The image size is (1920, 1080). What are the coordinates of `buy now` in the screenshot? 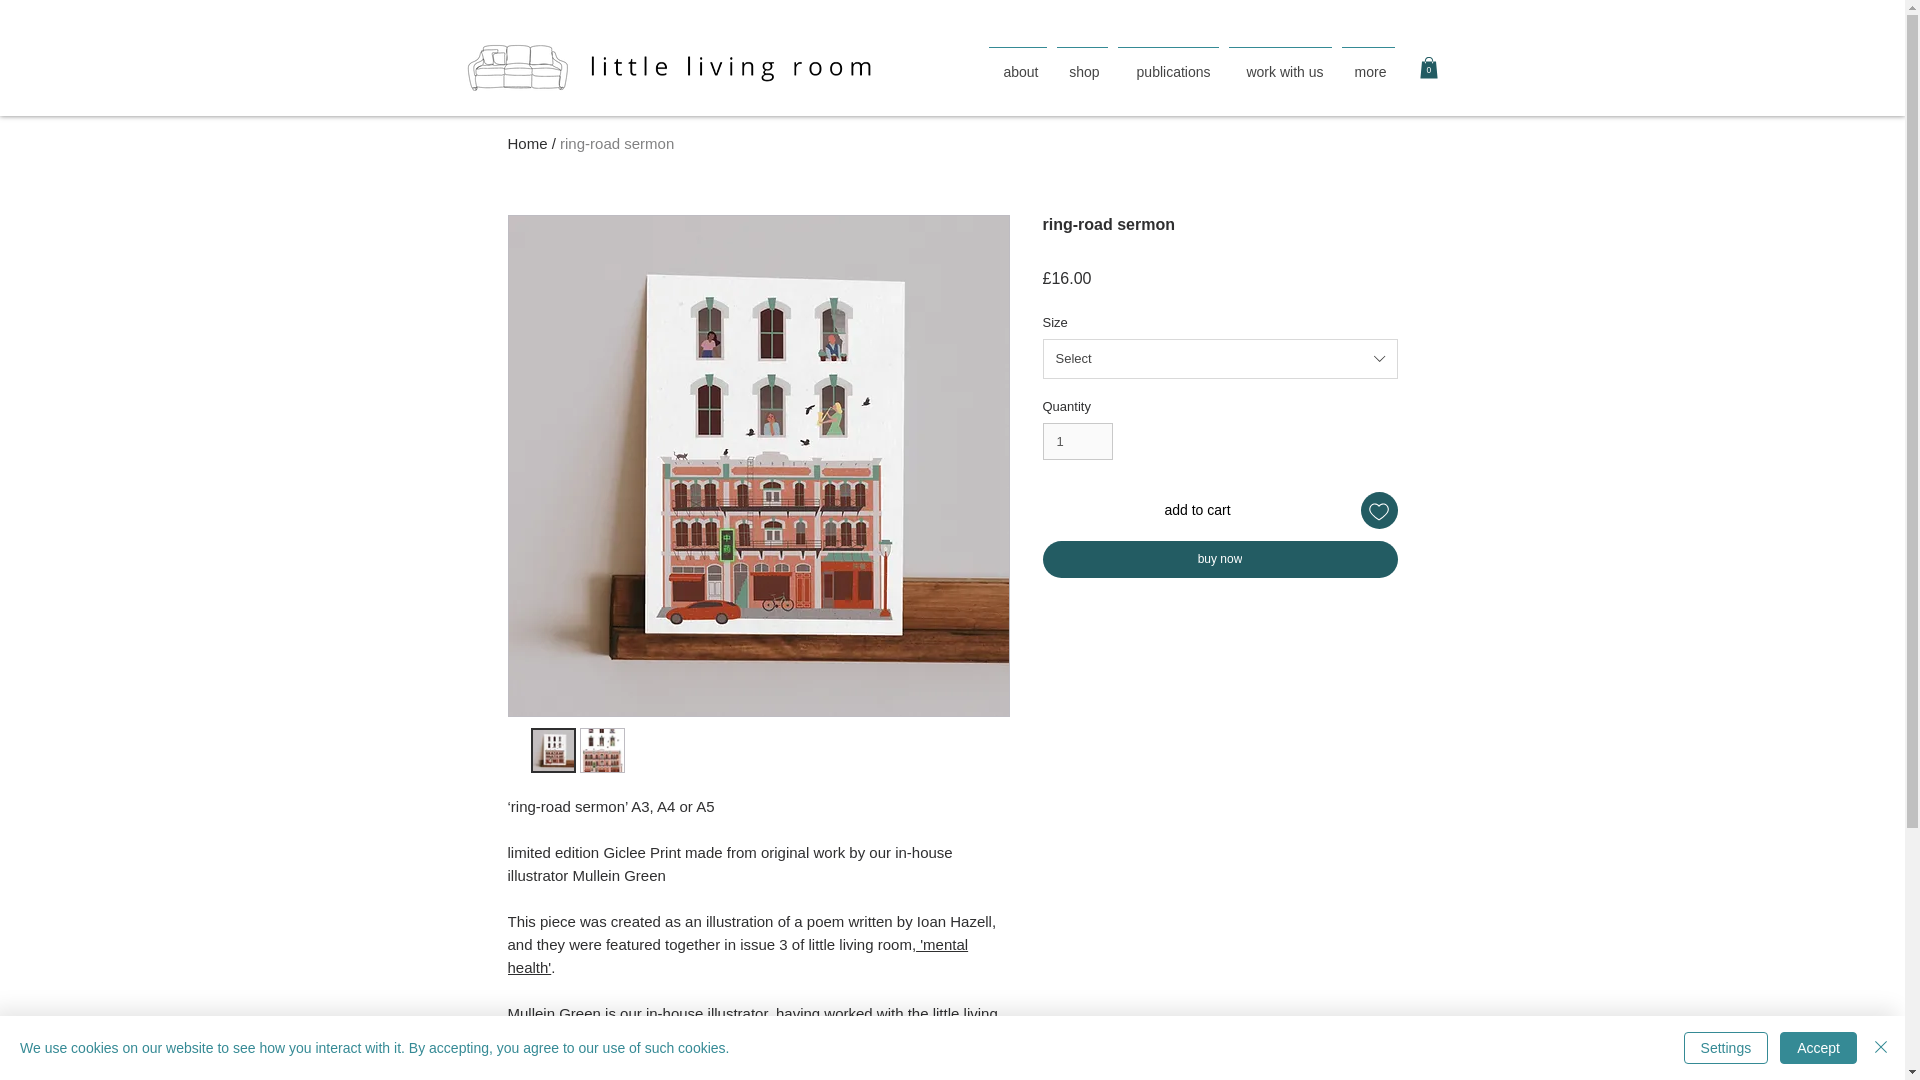 It's located at (1220, 559).